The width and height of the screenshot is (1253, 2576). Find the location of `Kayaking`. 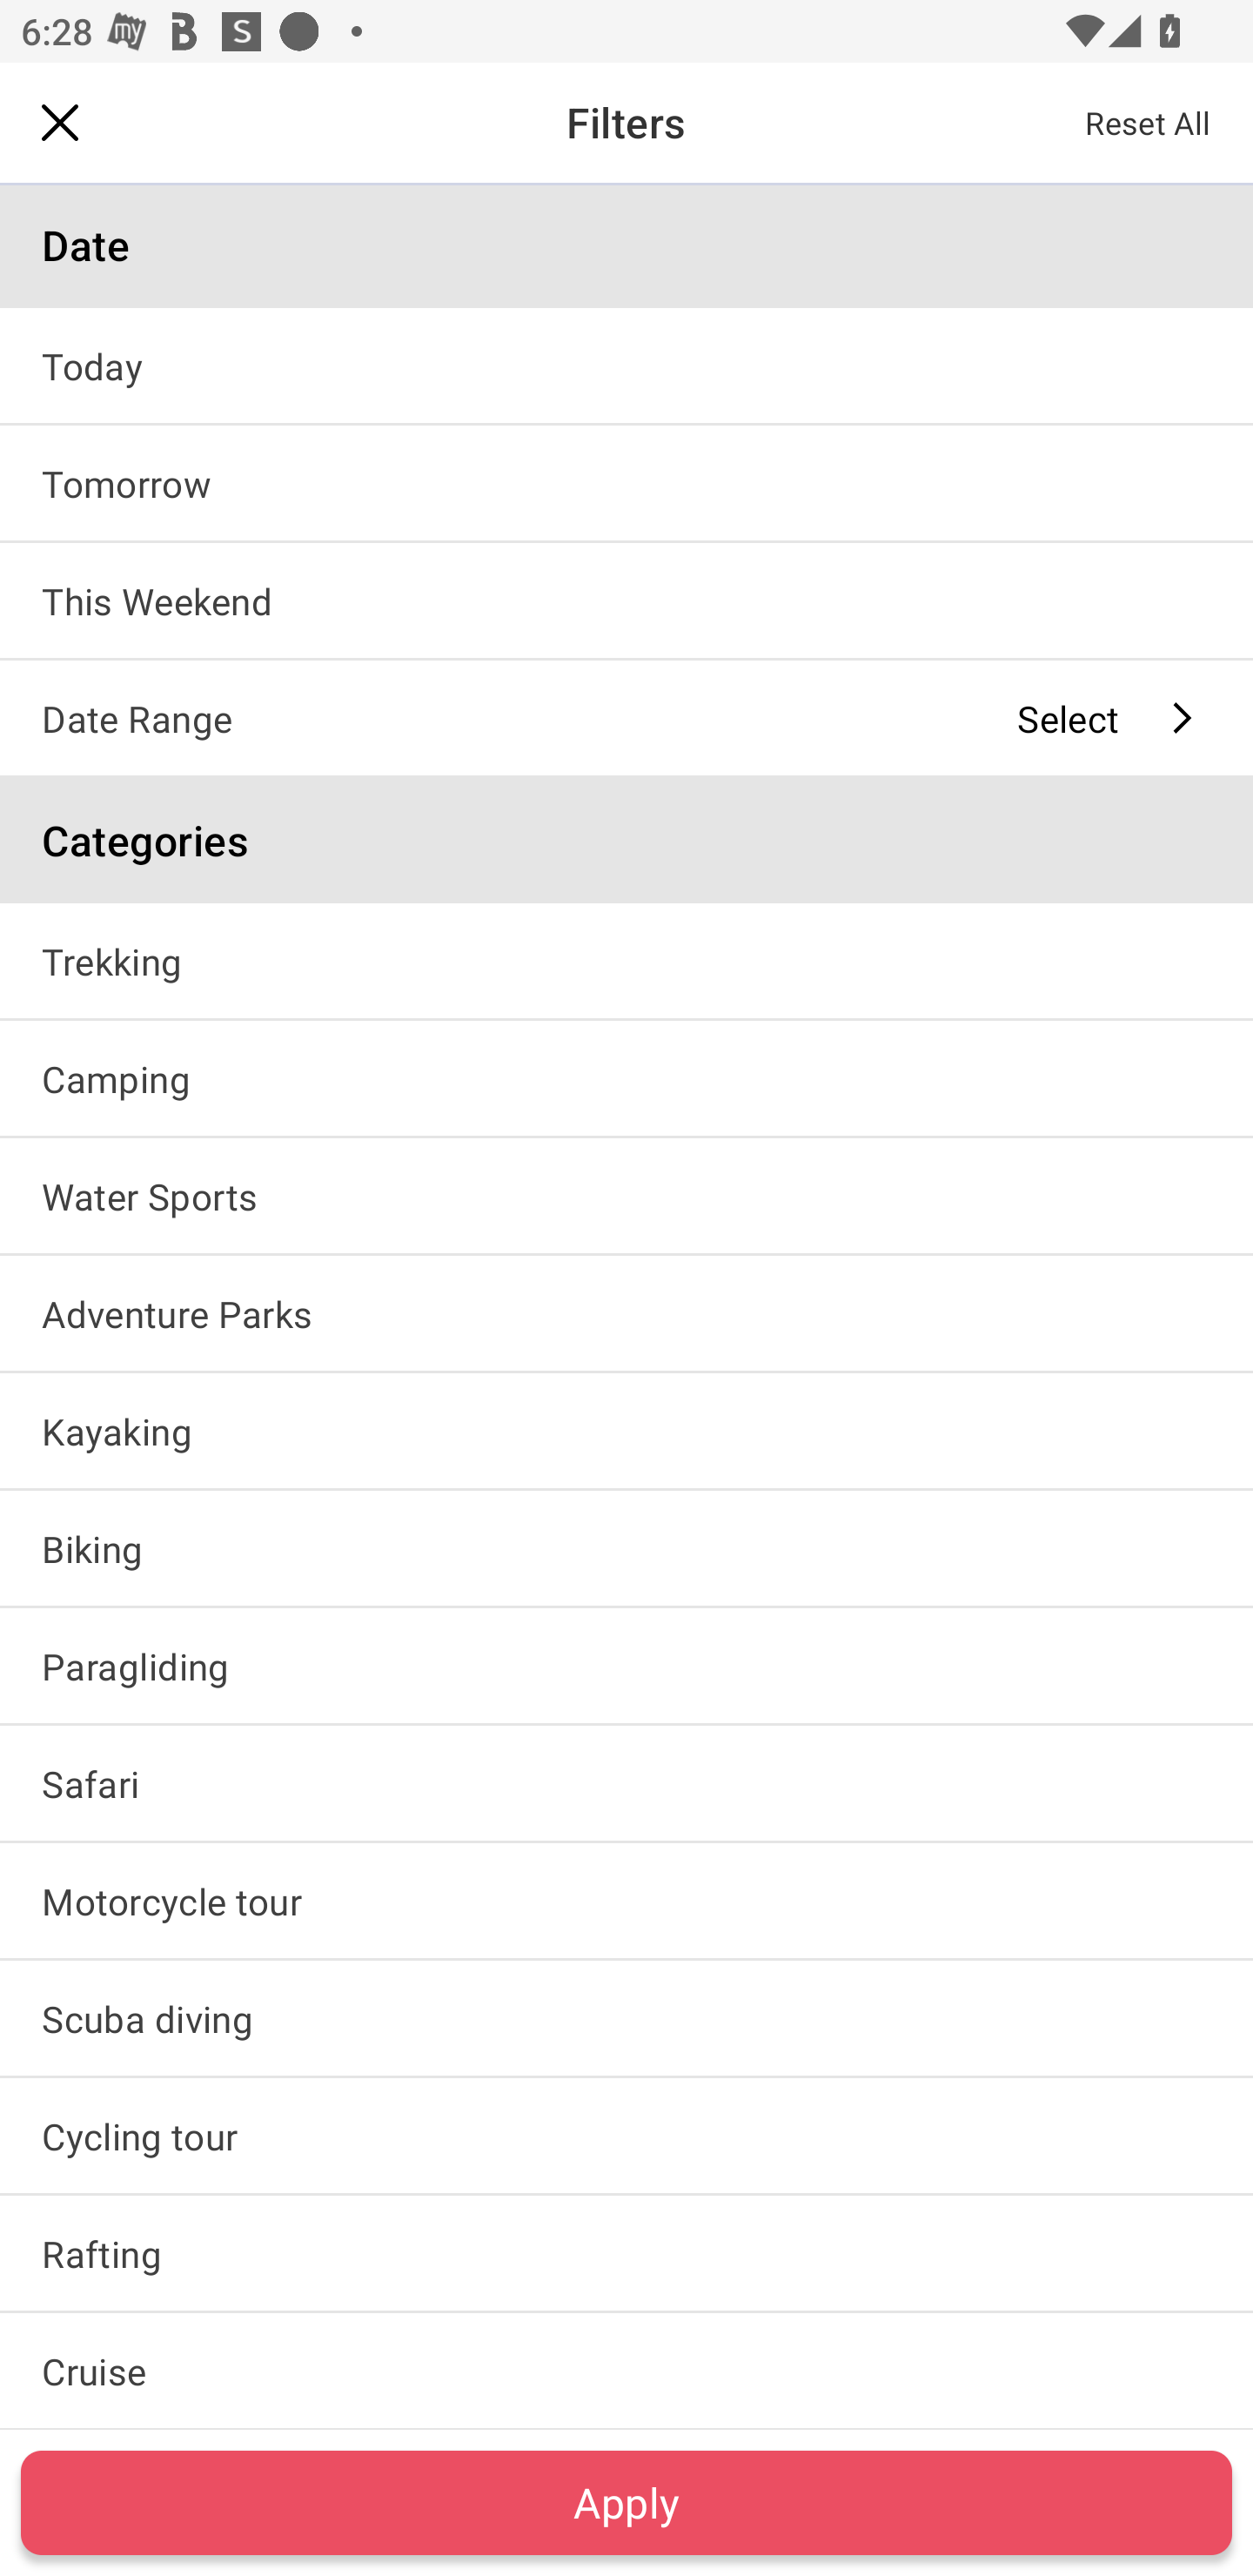

Kayaking is located at coordinates (626, 1431).